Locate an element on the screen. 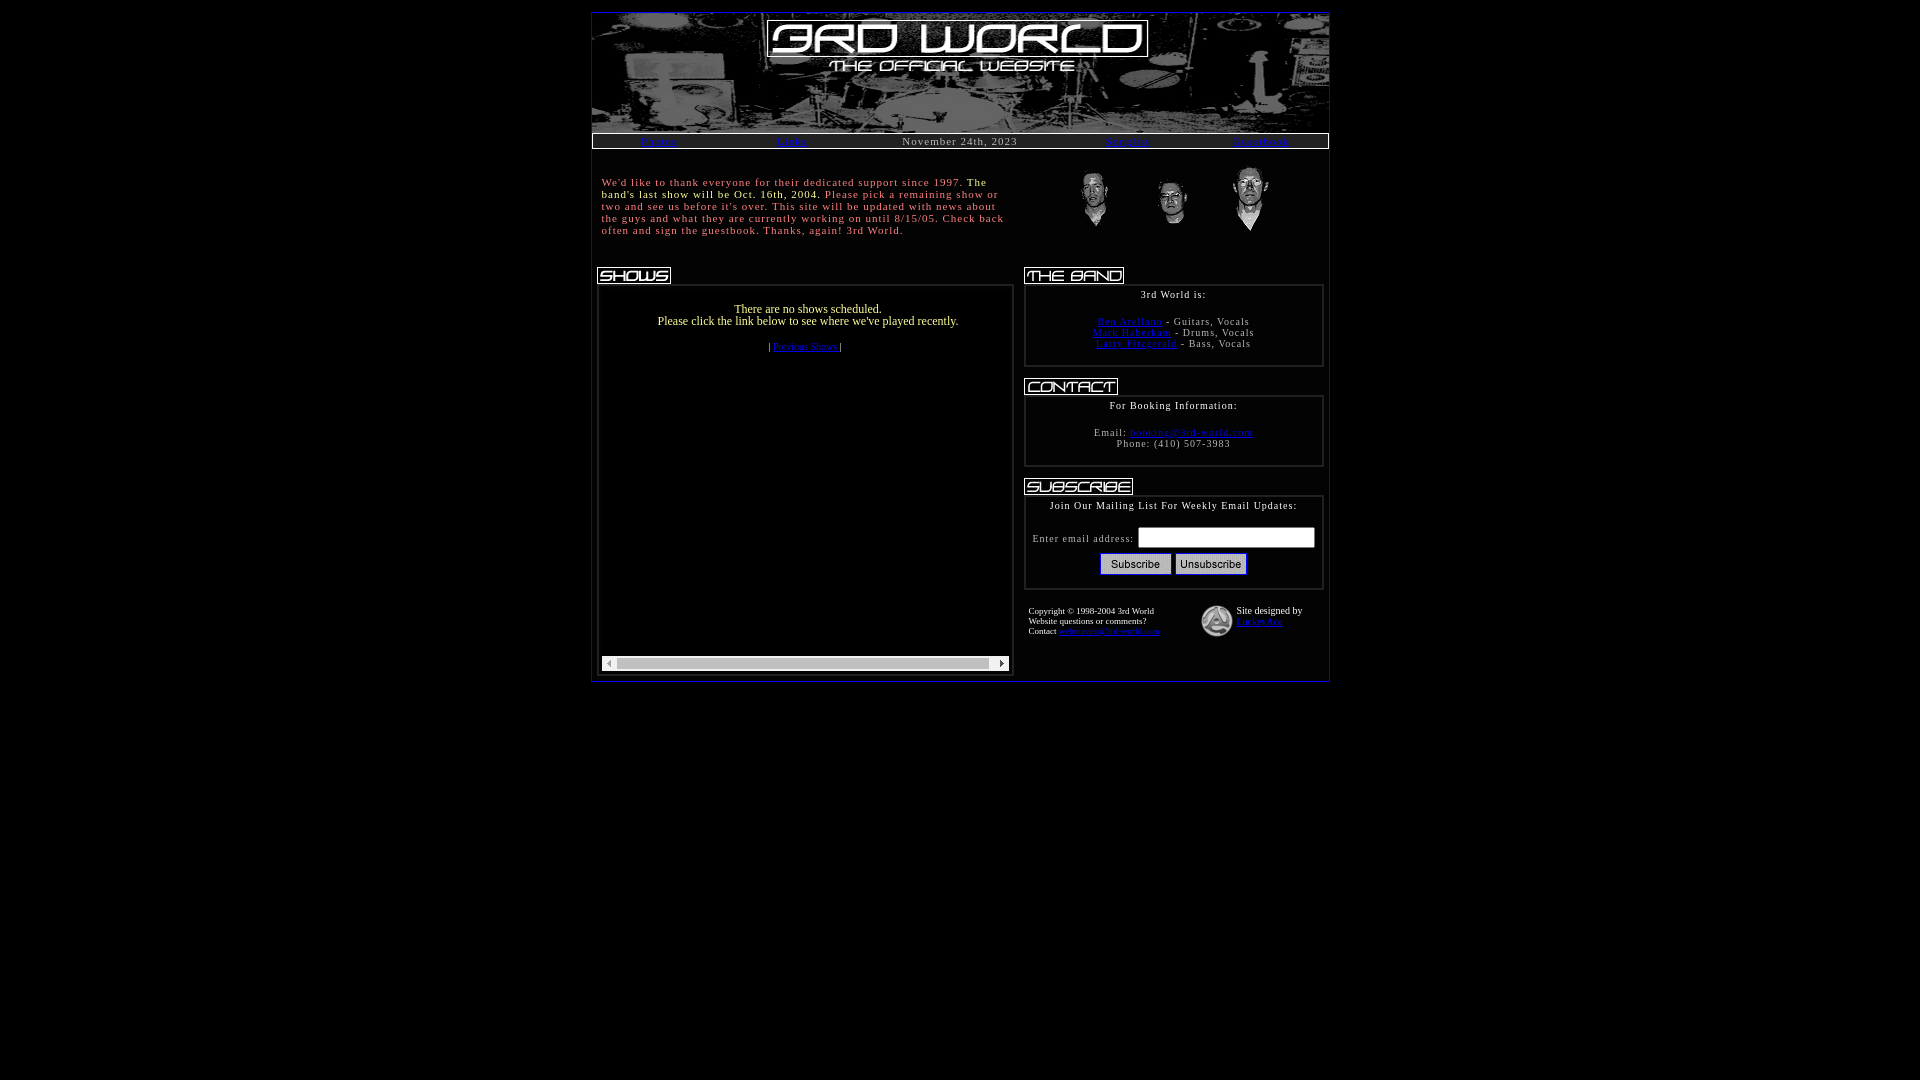  LuckeyAce is located at coordinates (1259, 622).